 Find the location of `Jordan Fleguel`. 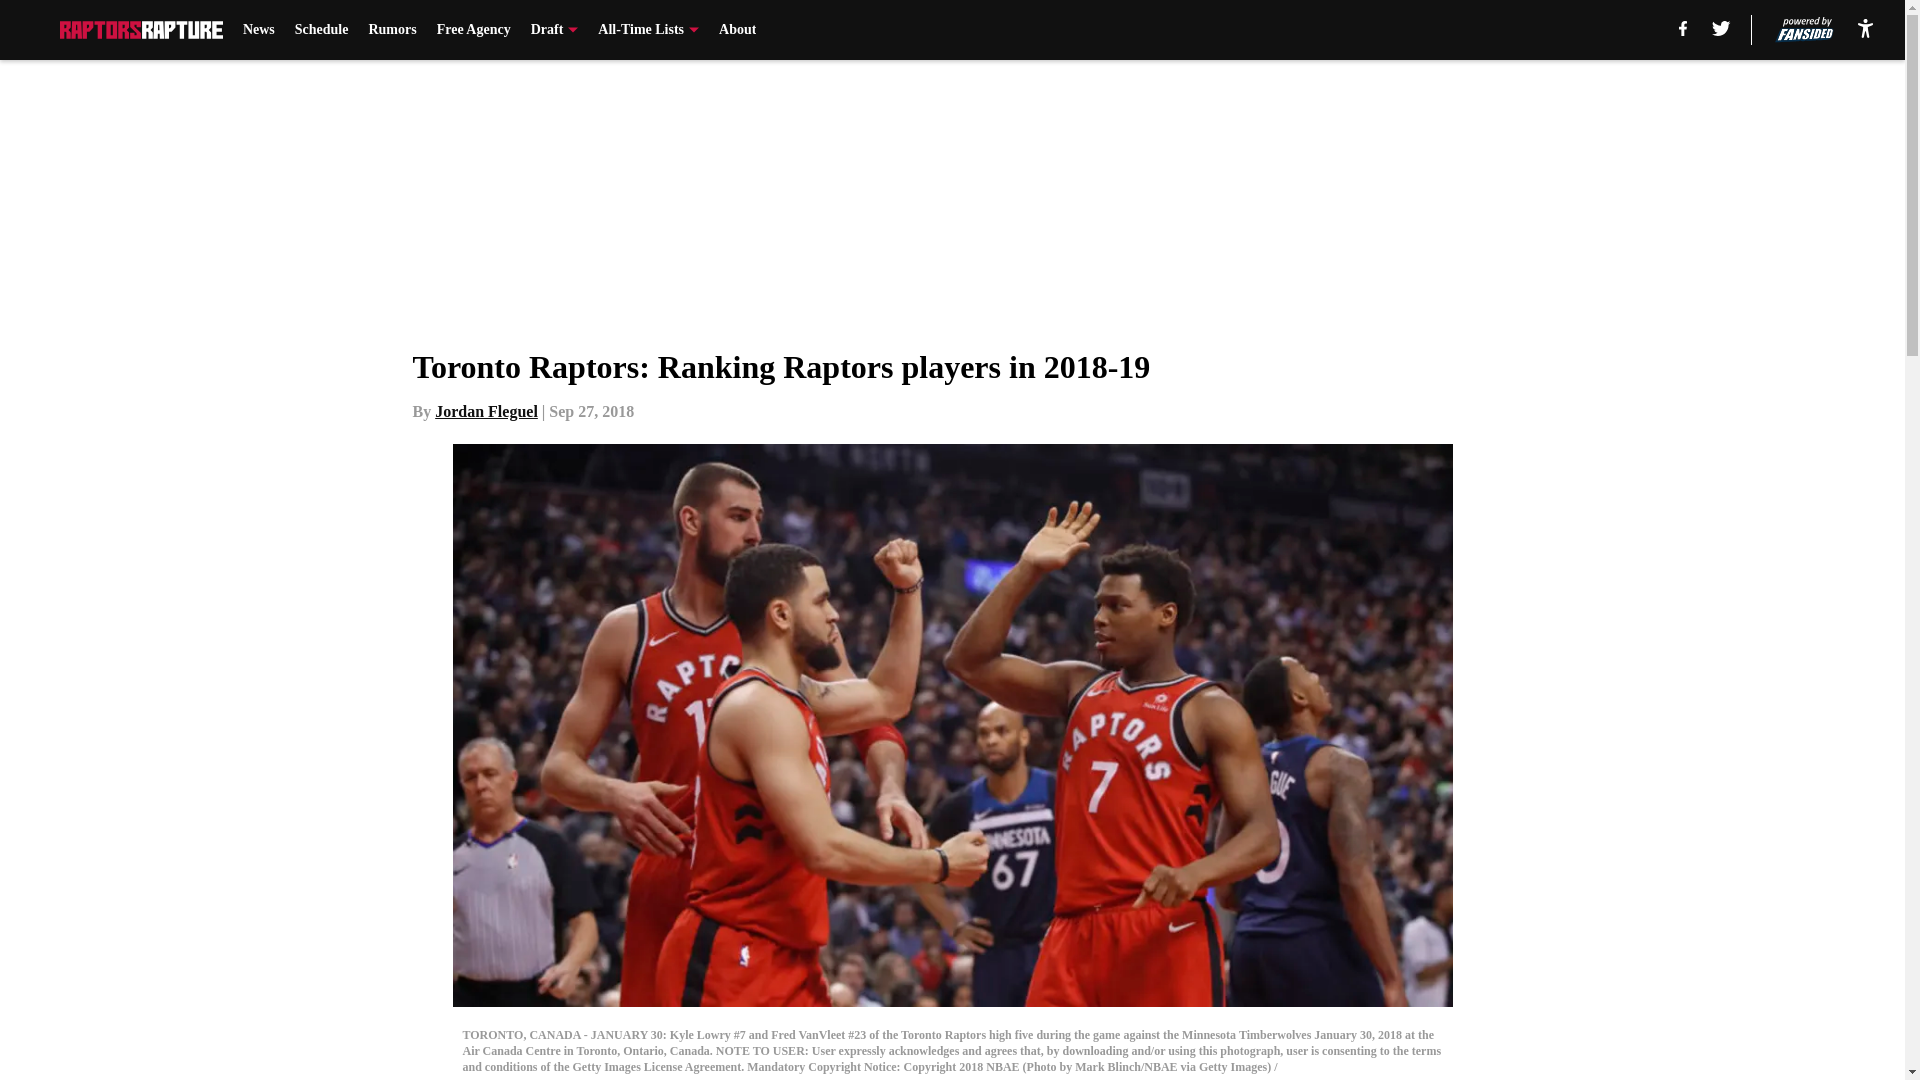

Jordan Fleguel is located at coordinates (486, 411).